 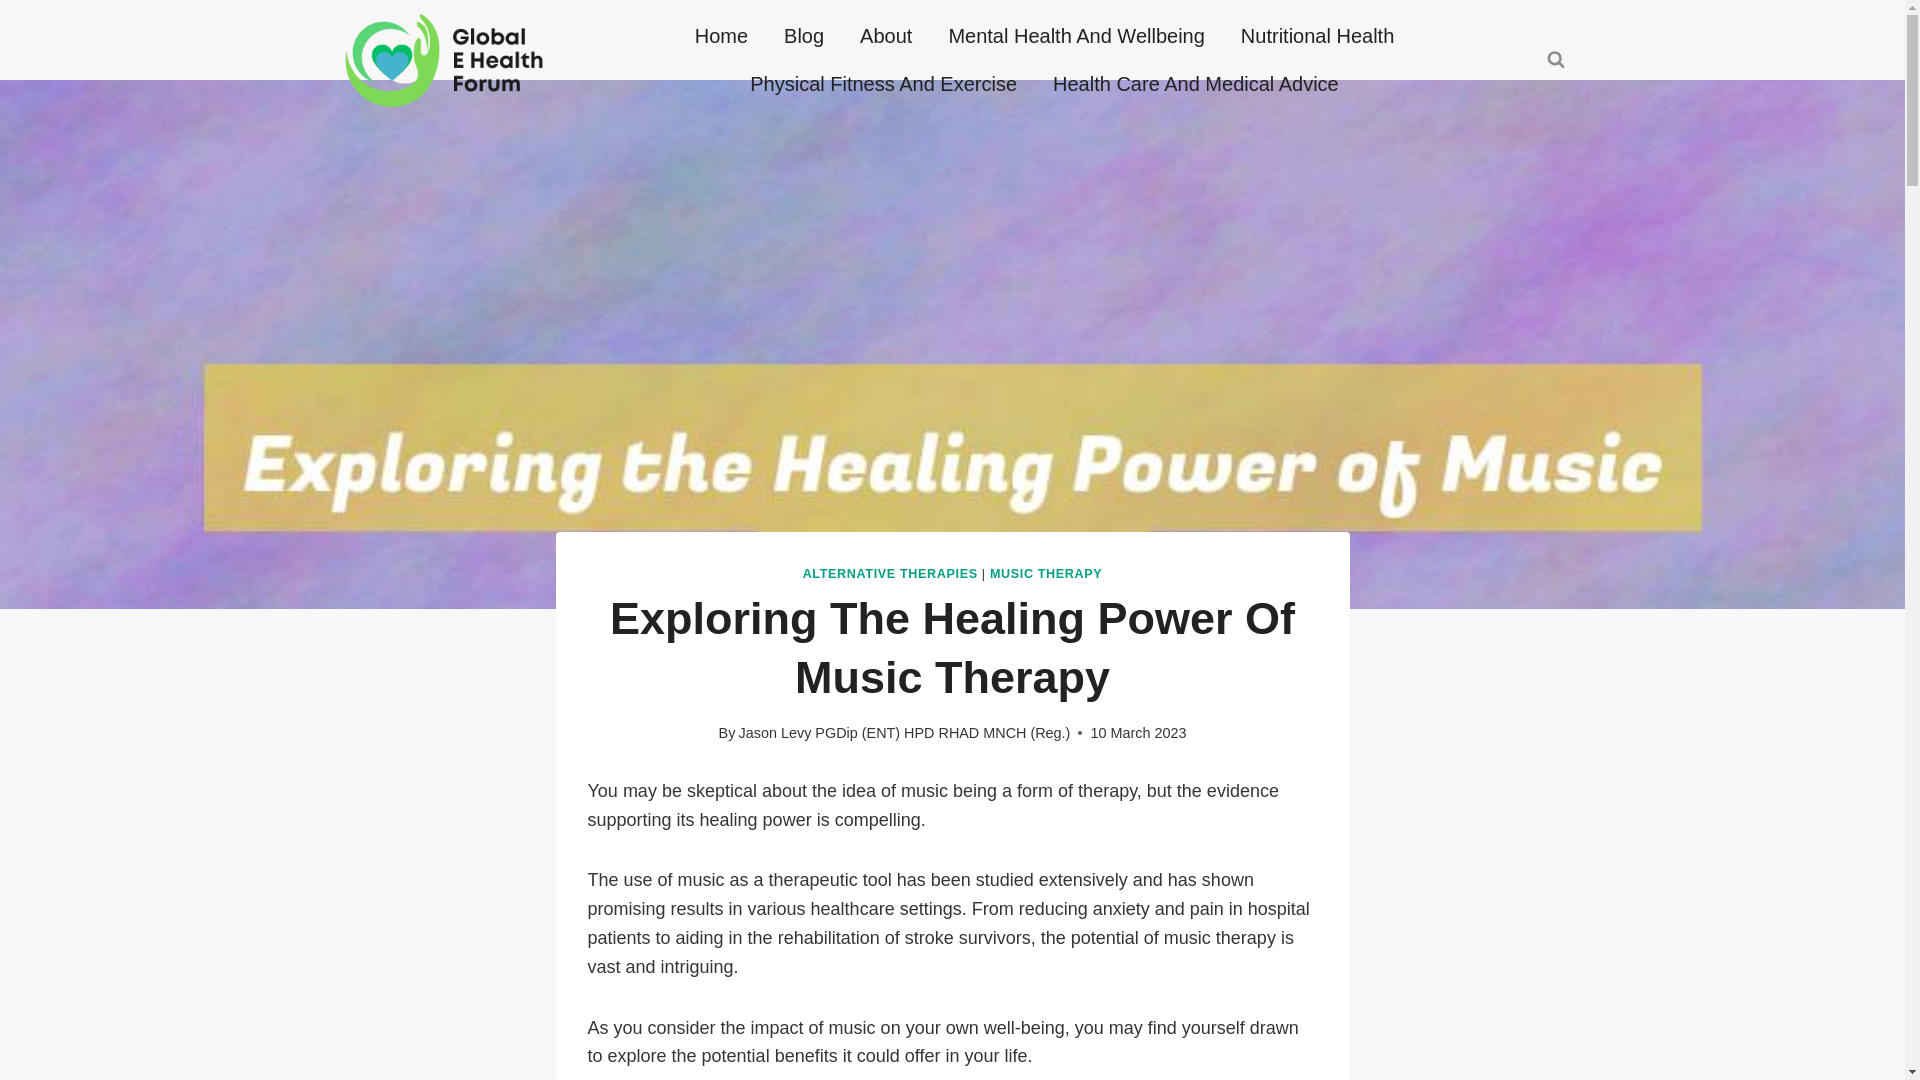 I want to click on Nutritional Health, so click(x=1317, y=36).